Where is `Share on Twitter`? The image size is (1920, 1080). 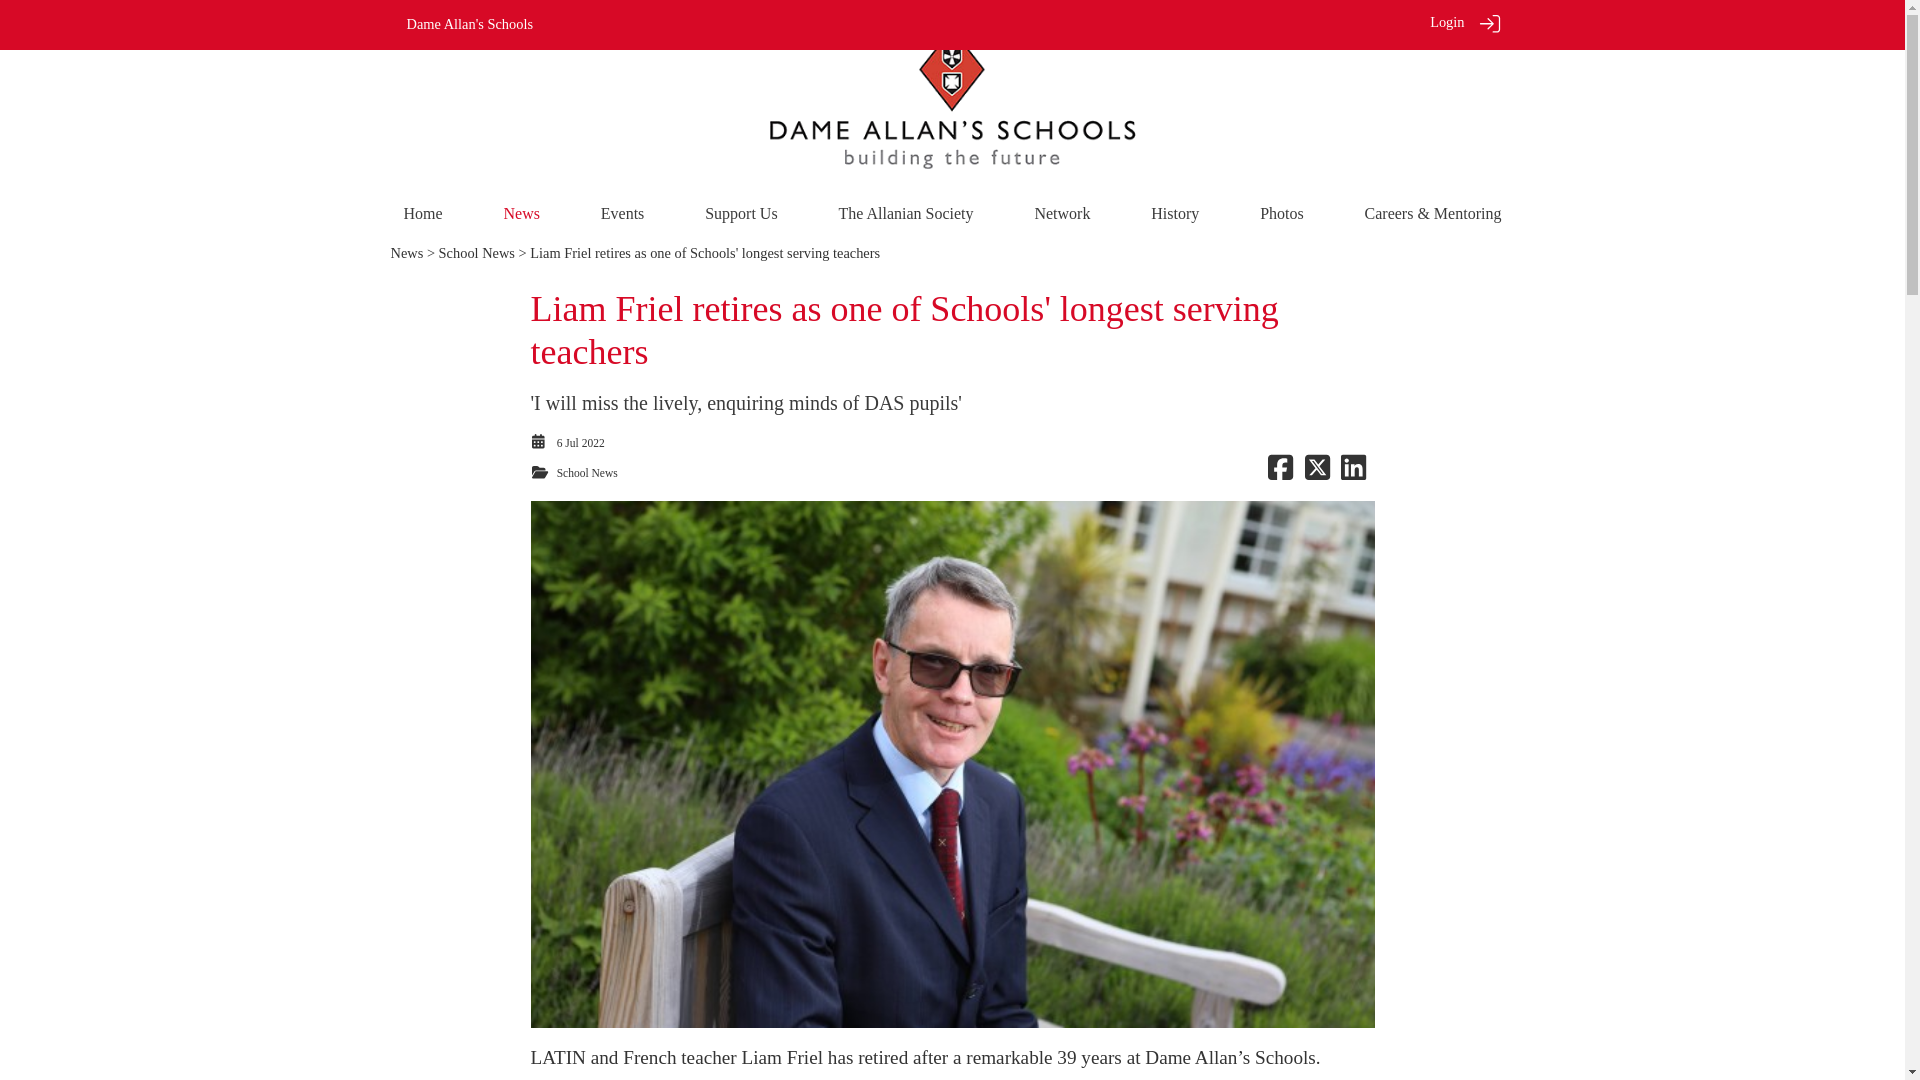
Share on Twitter is located at coordinates (1316, 472).